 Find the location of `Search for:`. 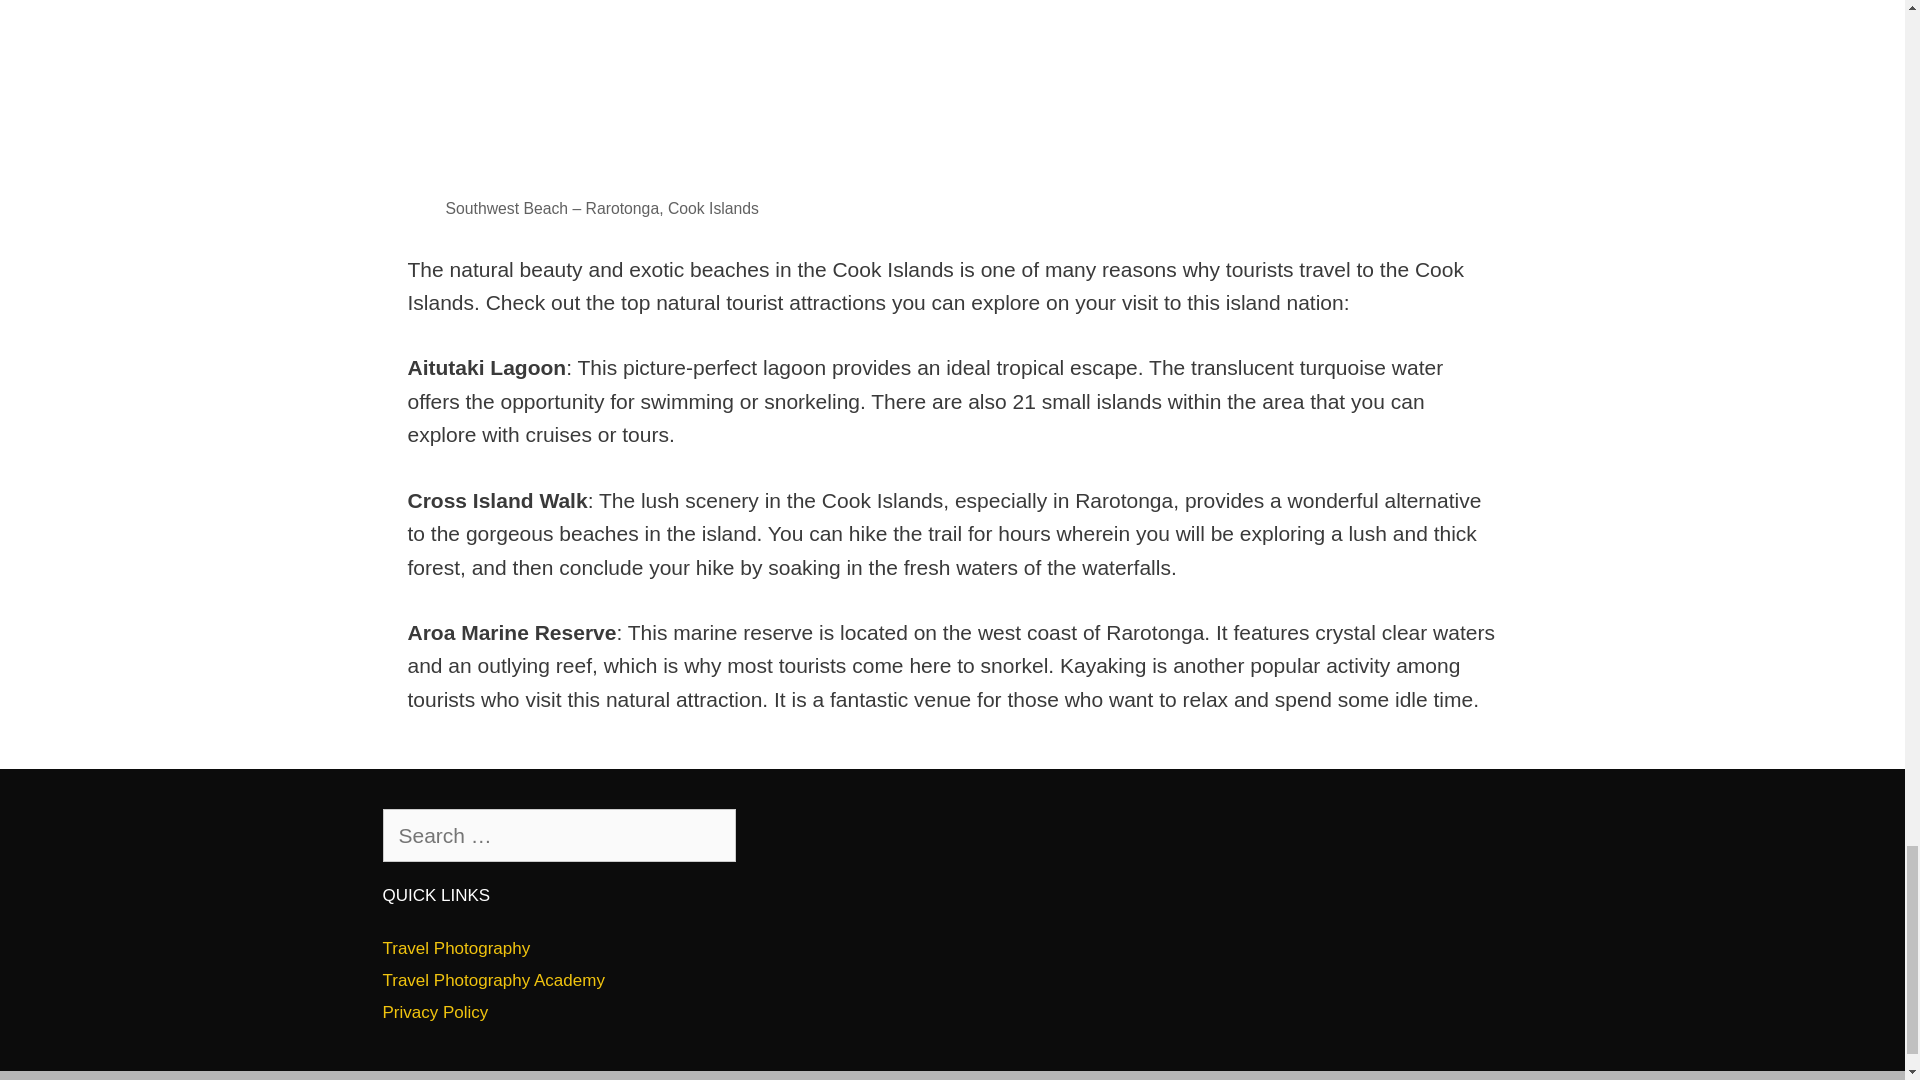

Search for: is located at coordinates (558, 835).